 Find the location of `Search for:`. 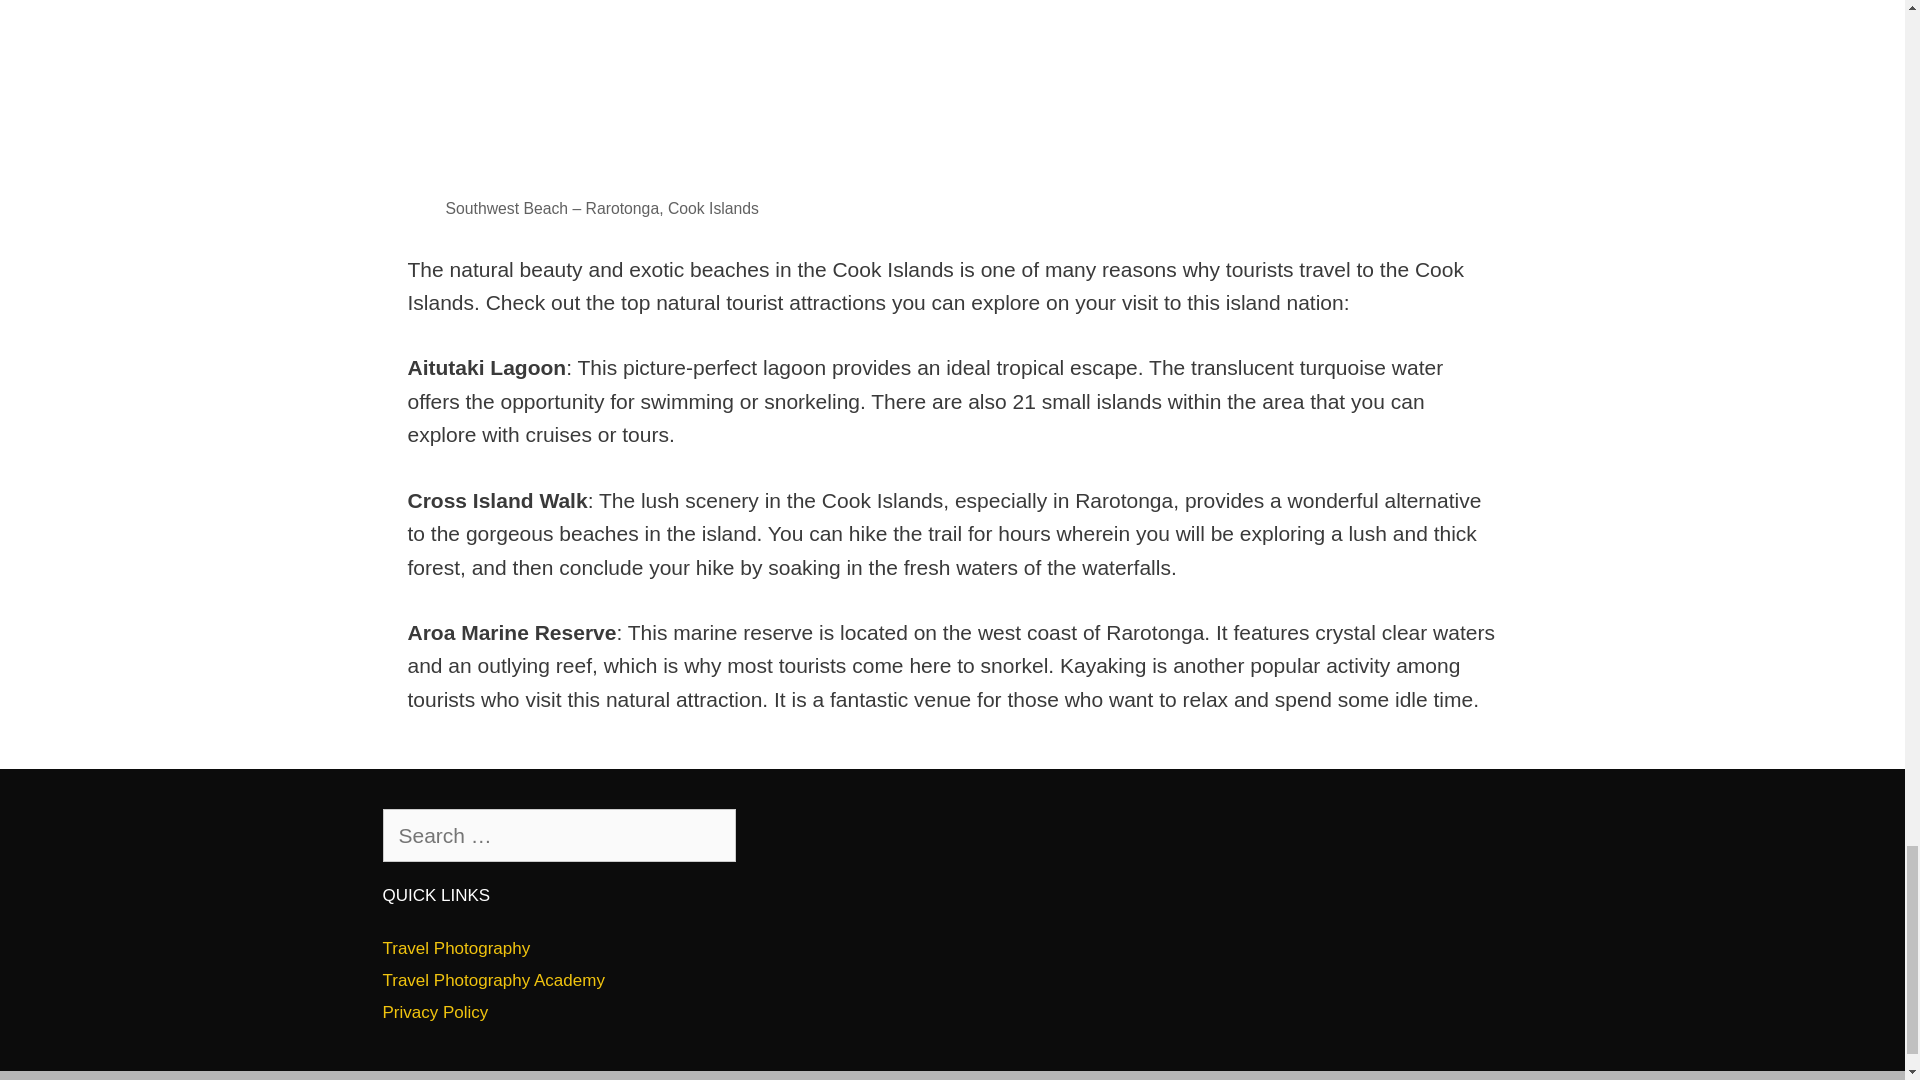

Search for: is located at coordinates (558, 835).